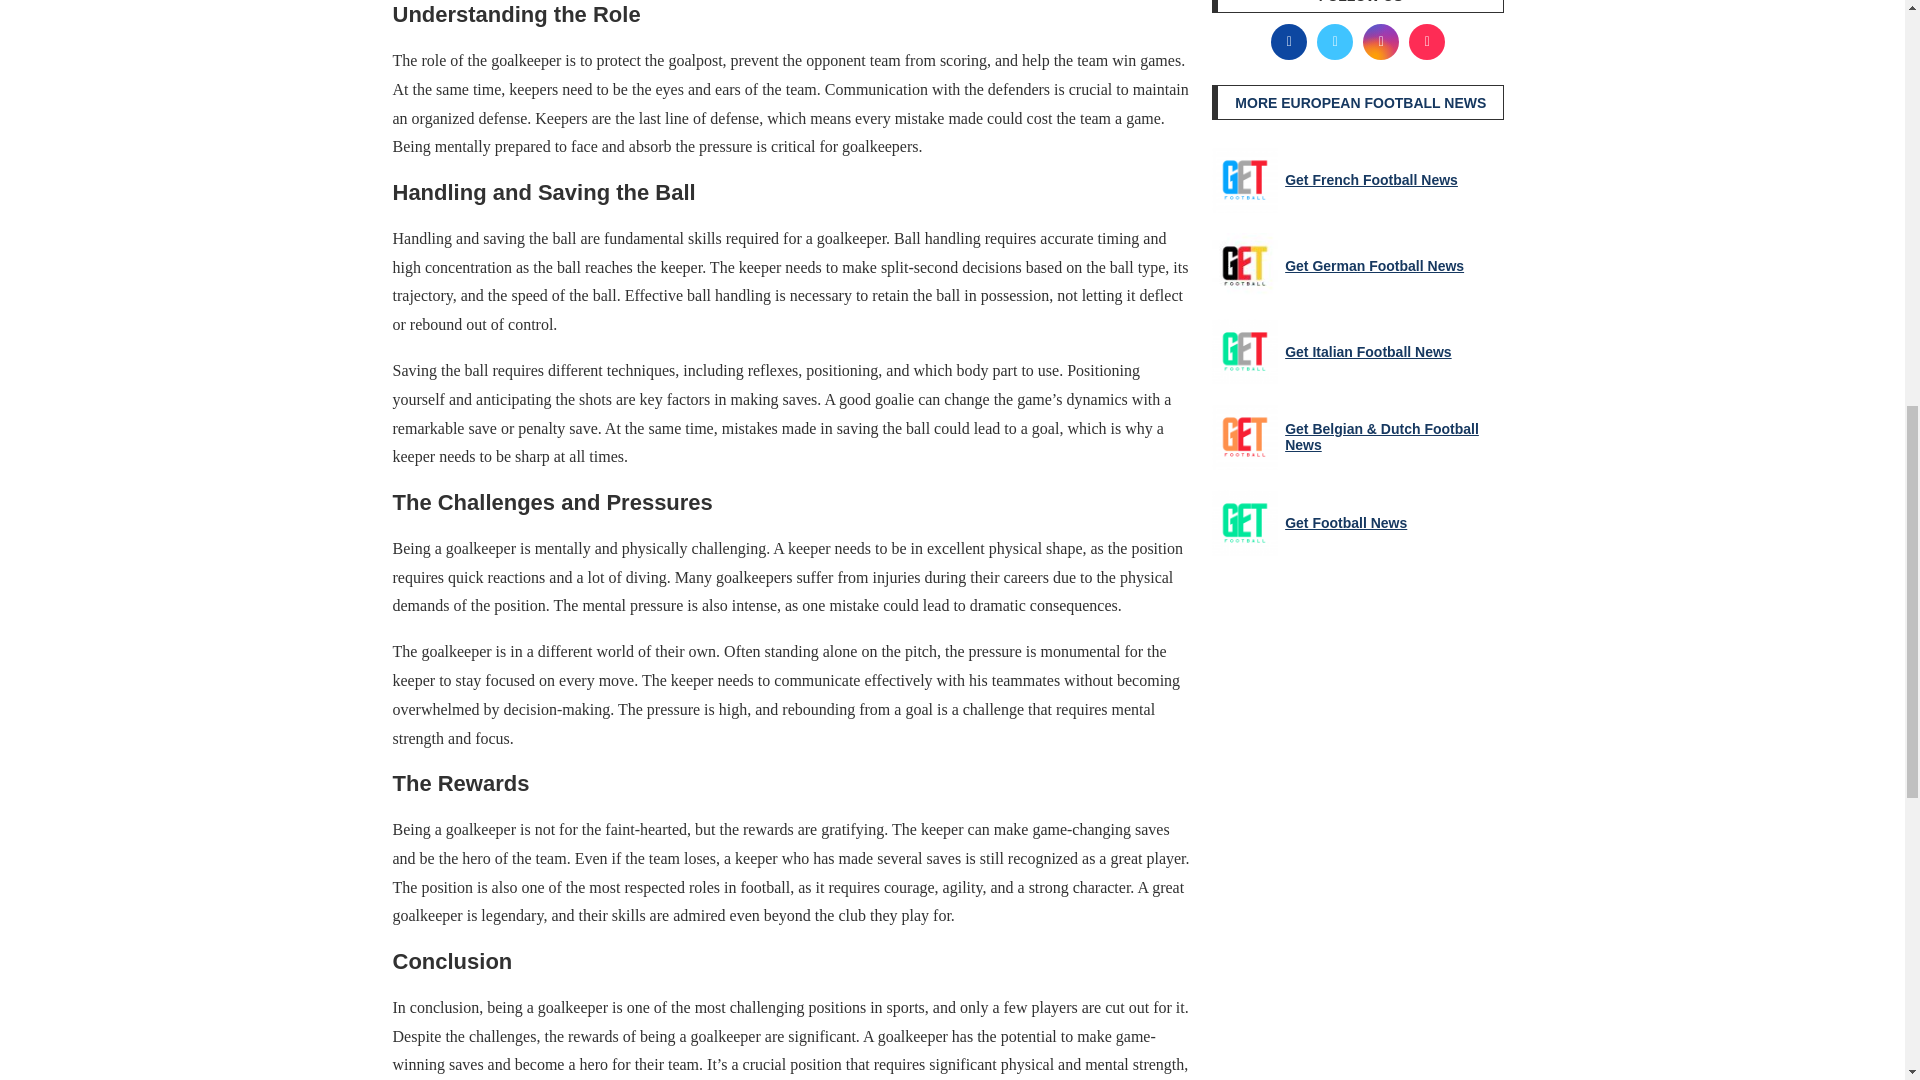  I want to click on Get Italian Football News, so click(1244, 351).